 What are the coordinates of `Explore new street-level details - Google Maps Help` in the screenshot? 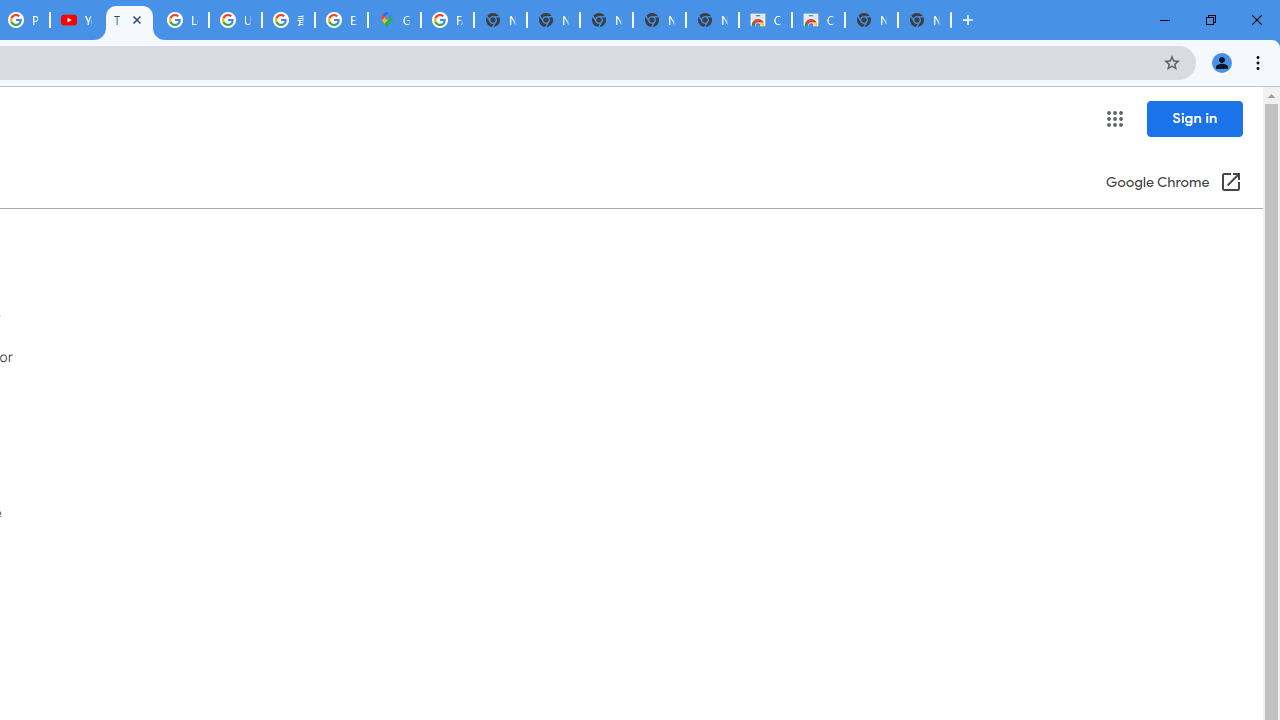 It's located at (341, 20).